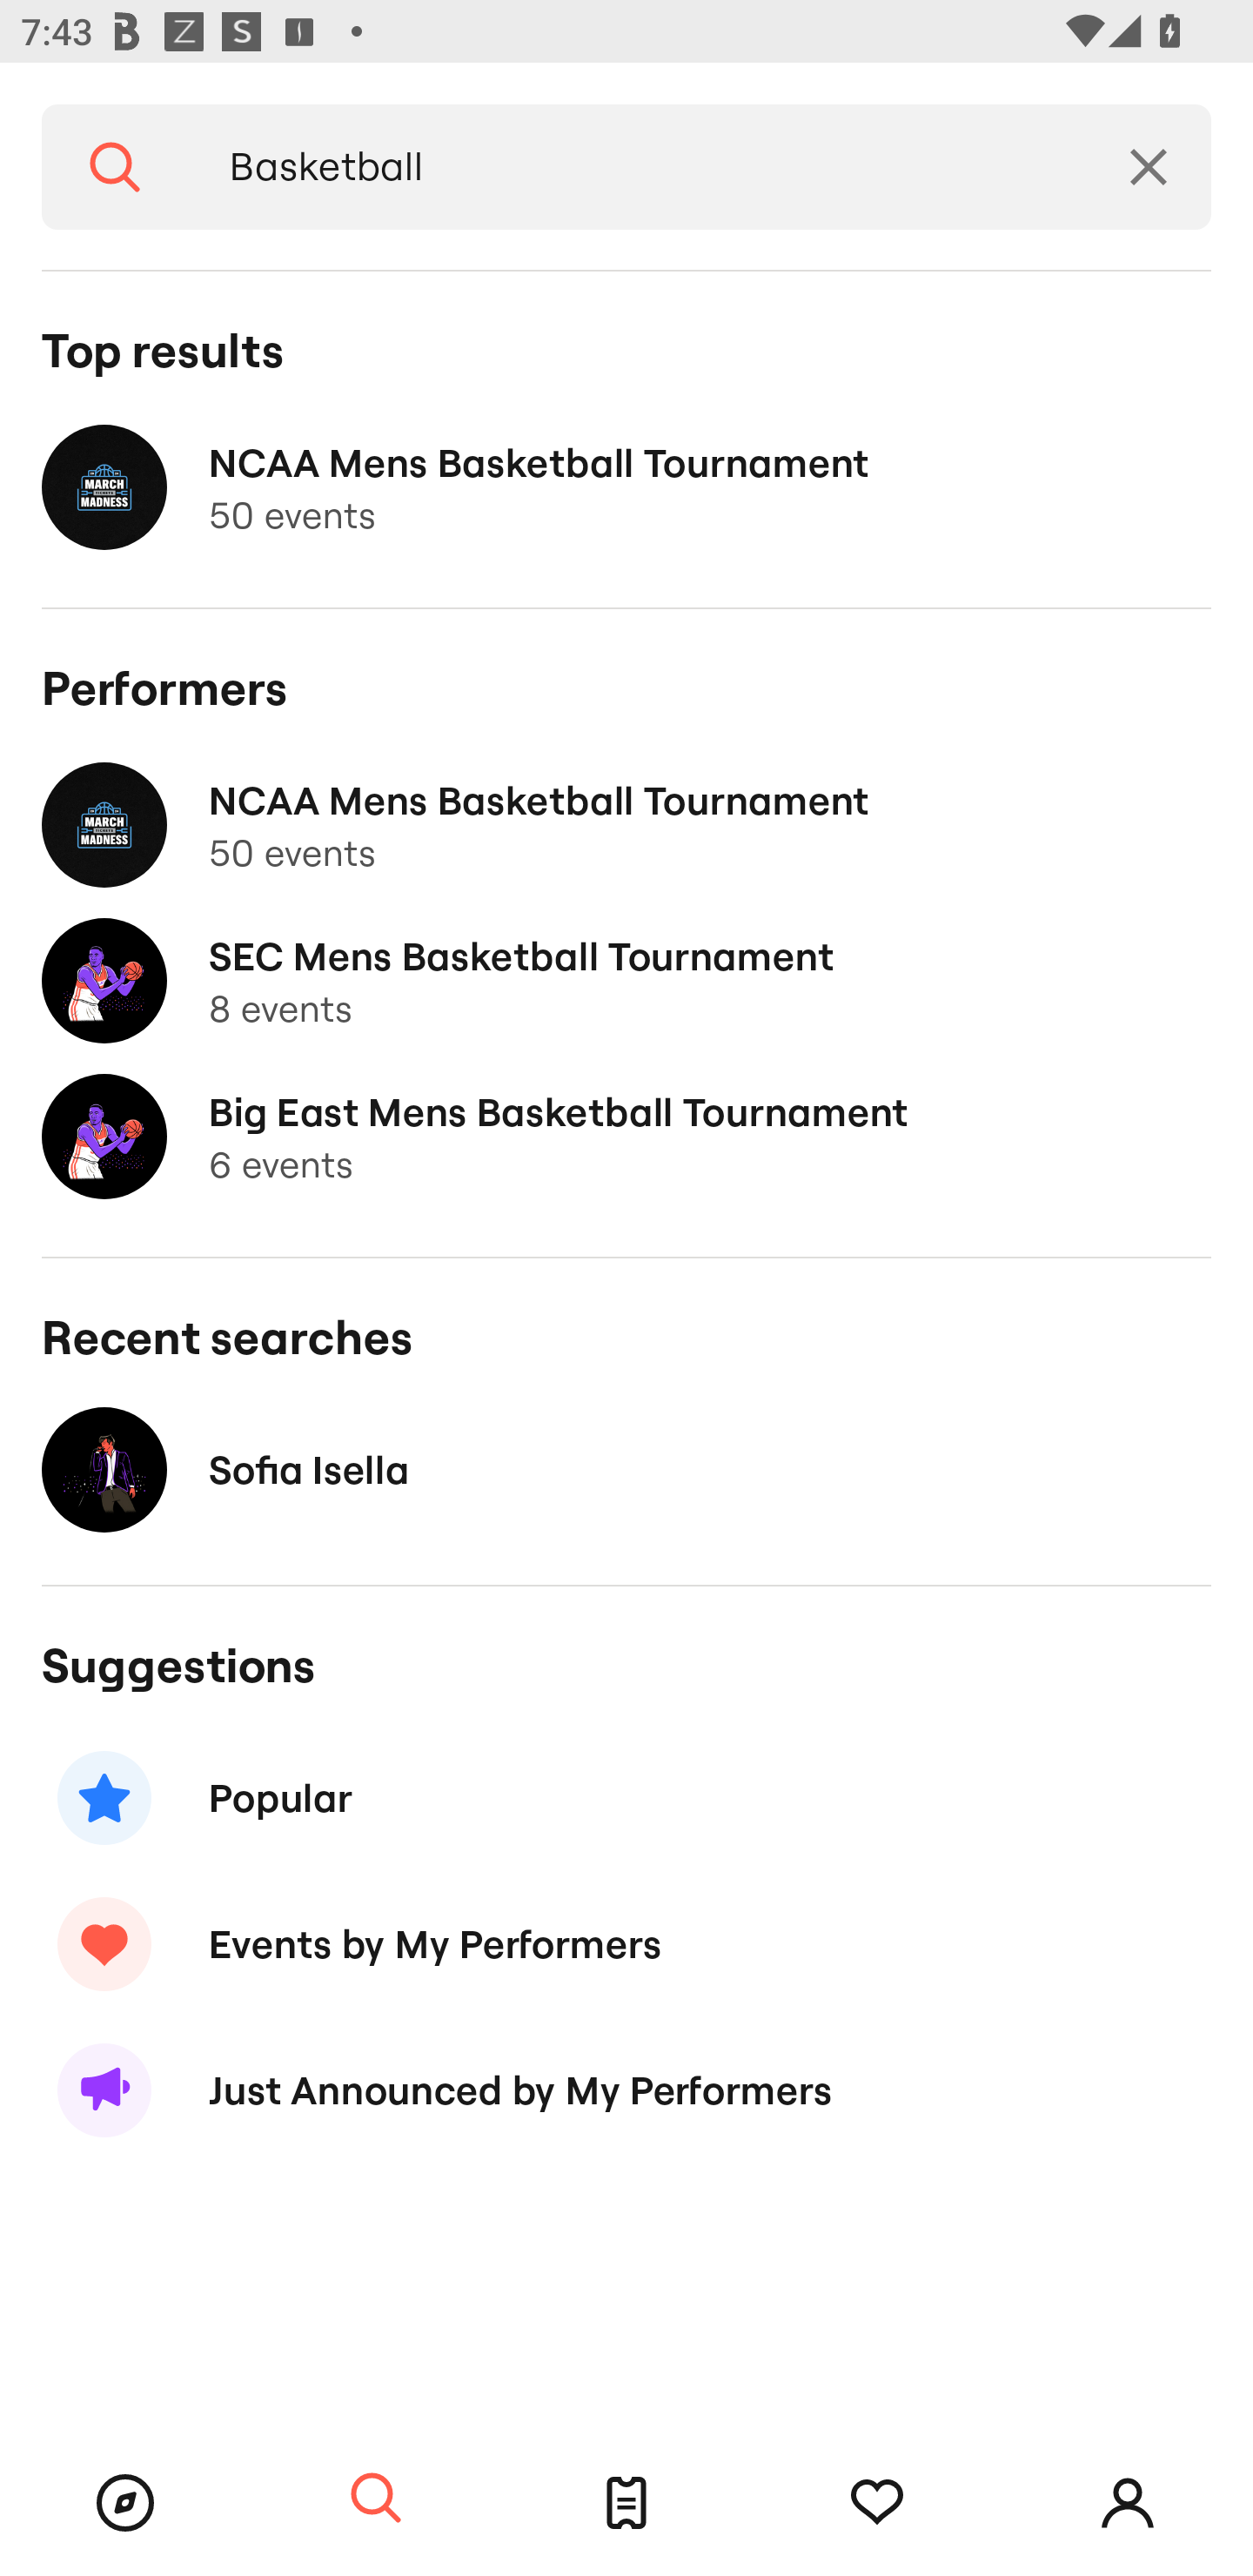 Image resolution: width=1253 pixels, height=2576 pixels. I want to click on Account, so click(1128, 2503).